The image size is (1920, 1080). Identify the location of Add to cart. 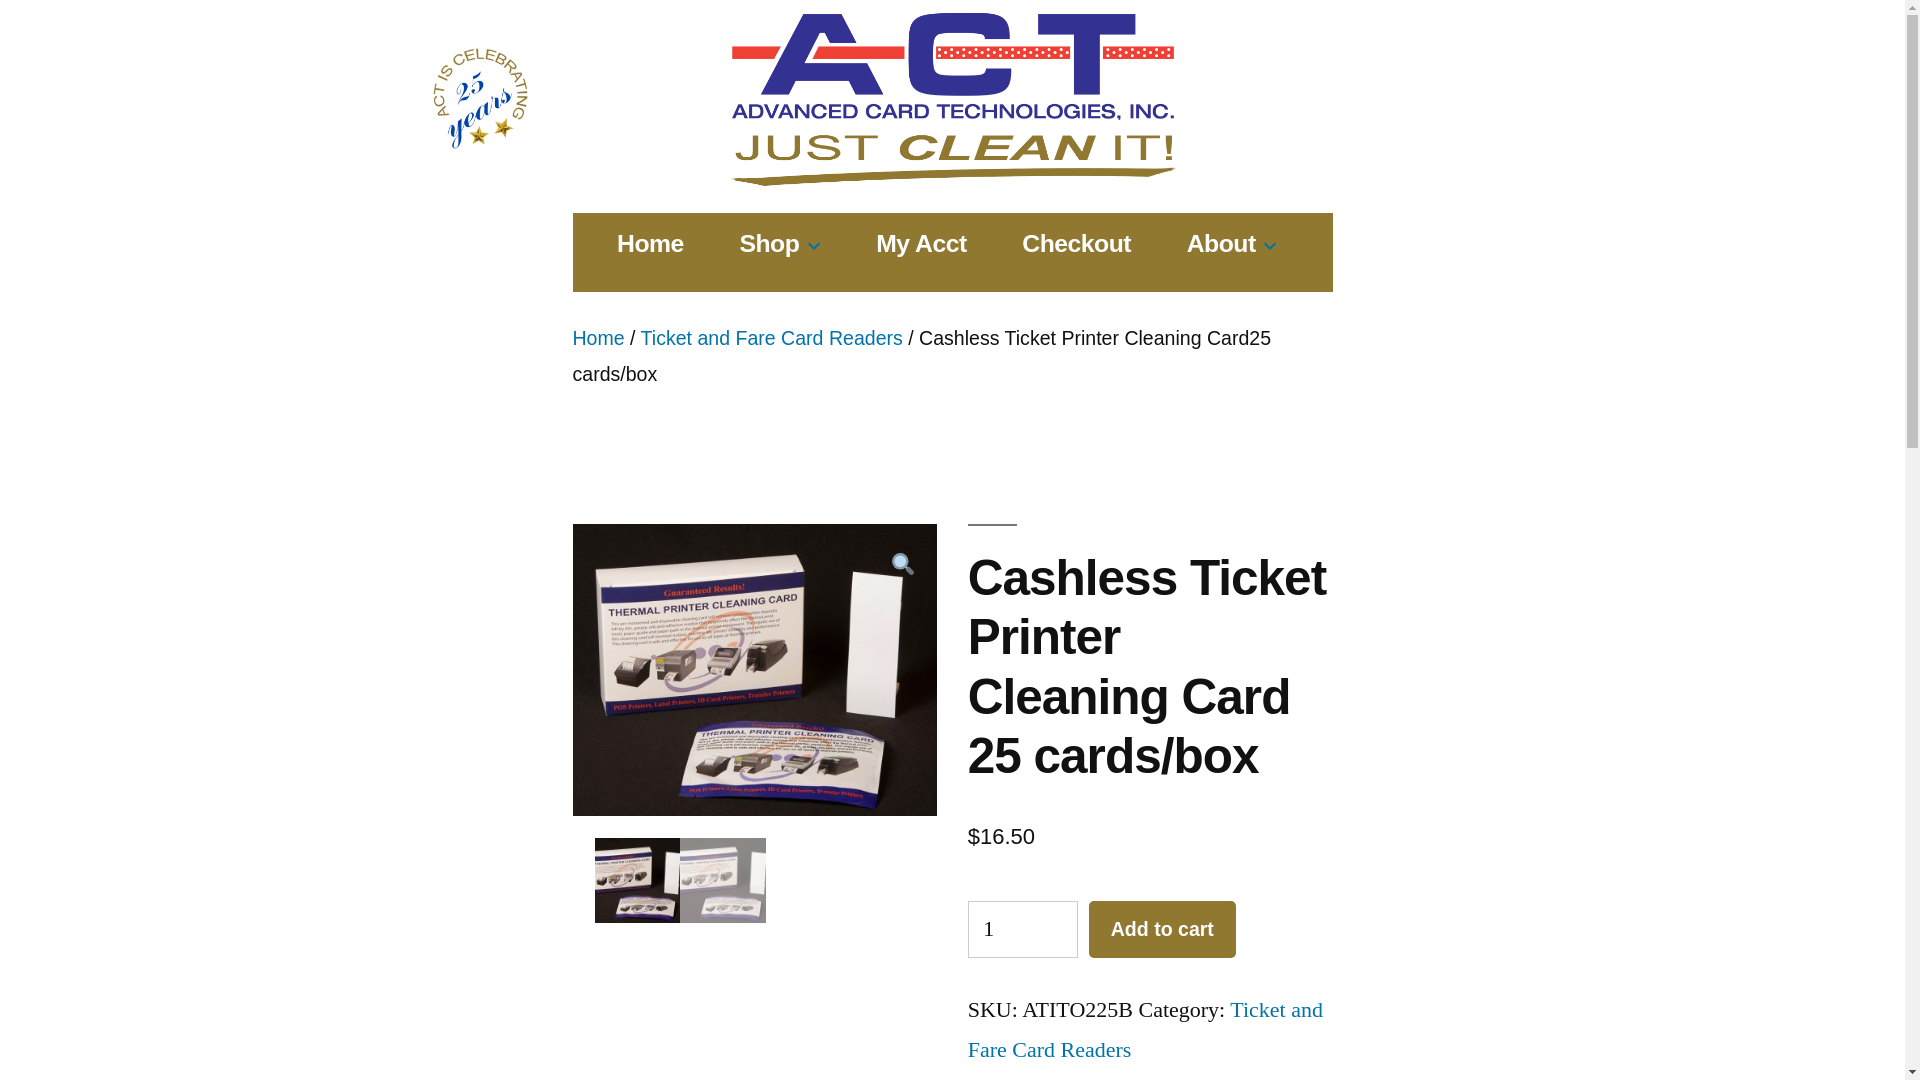
(1162, 928).